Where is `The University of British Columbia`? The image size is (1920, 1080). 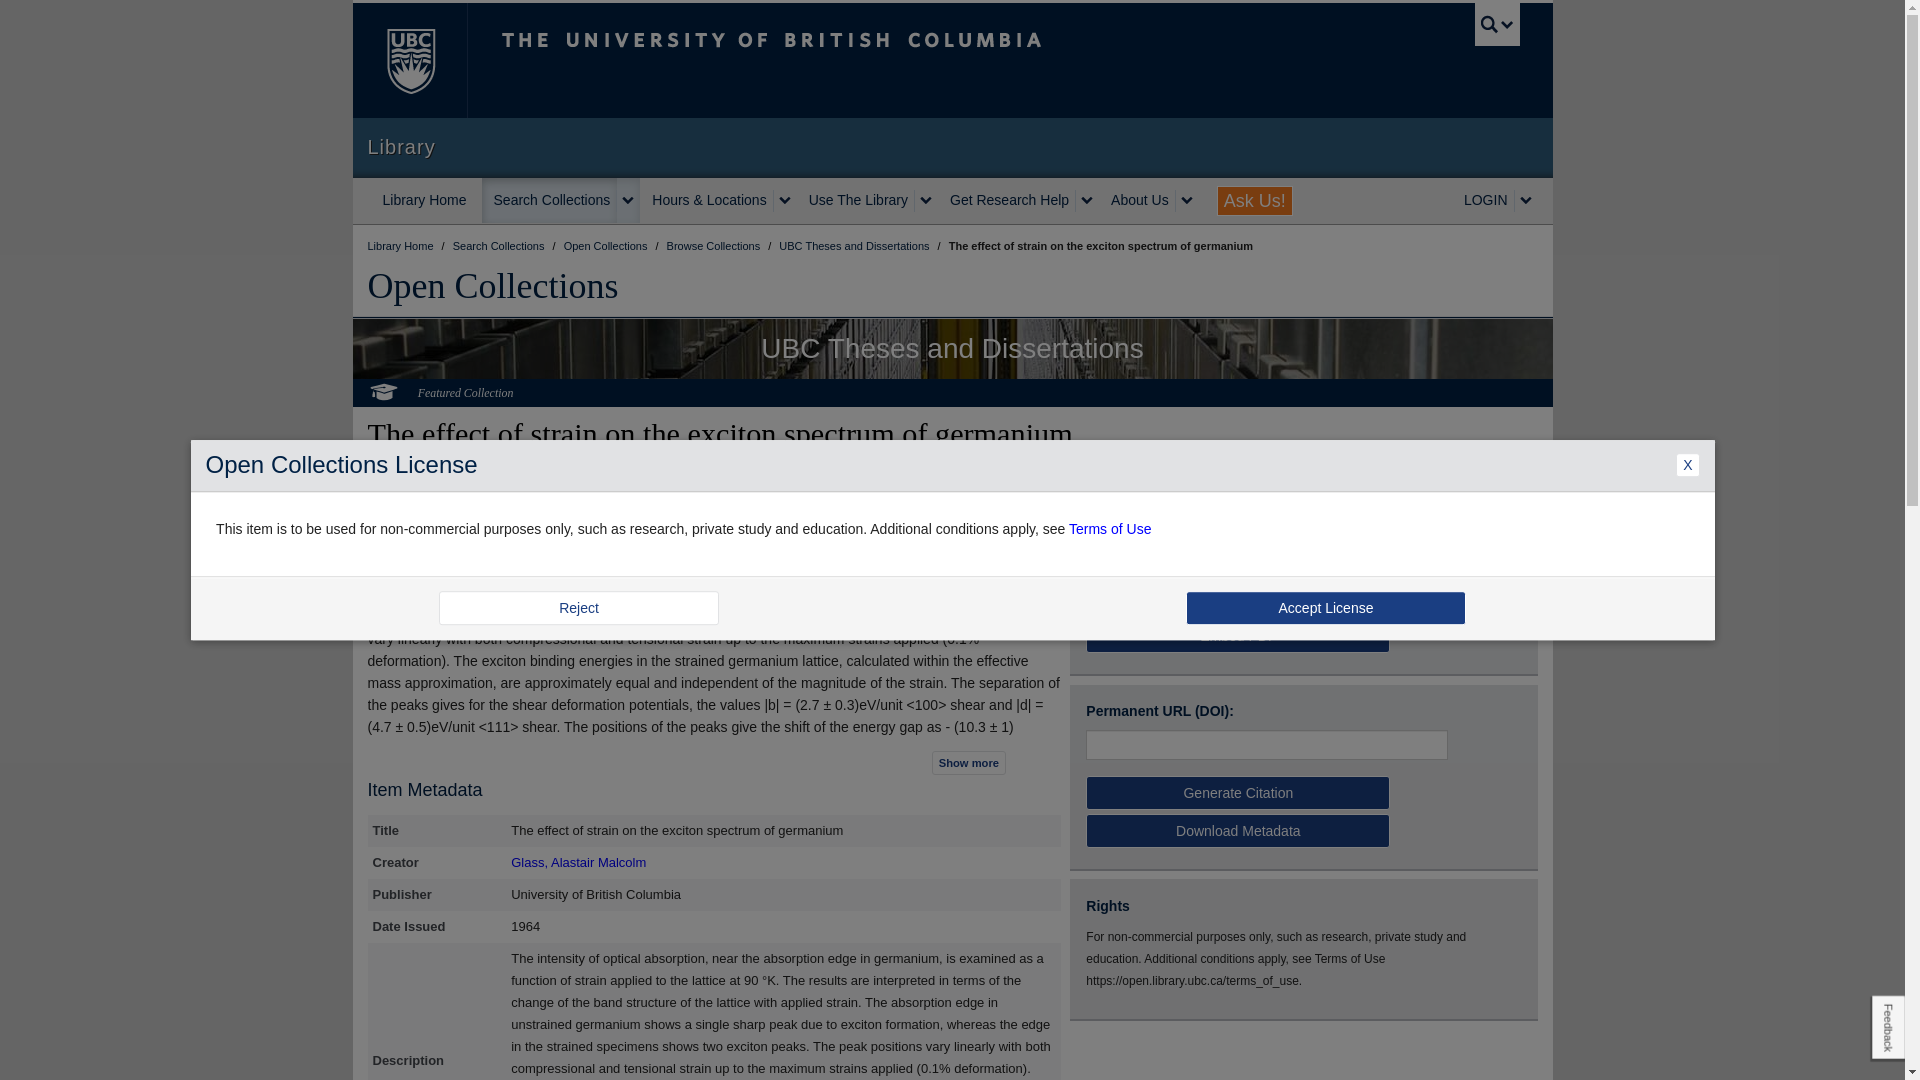 The University of British Columbia is located at coordinates (408, 60).